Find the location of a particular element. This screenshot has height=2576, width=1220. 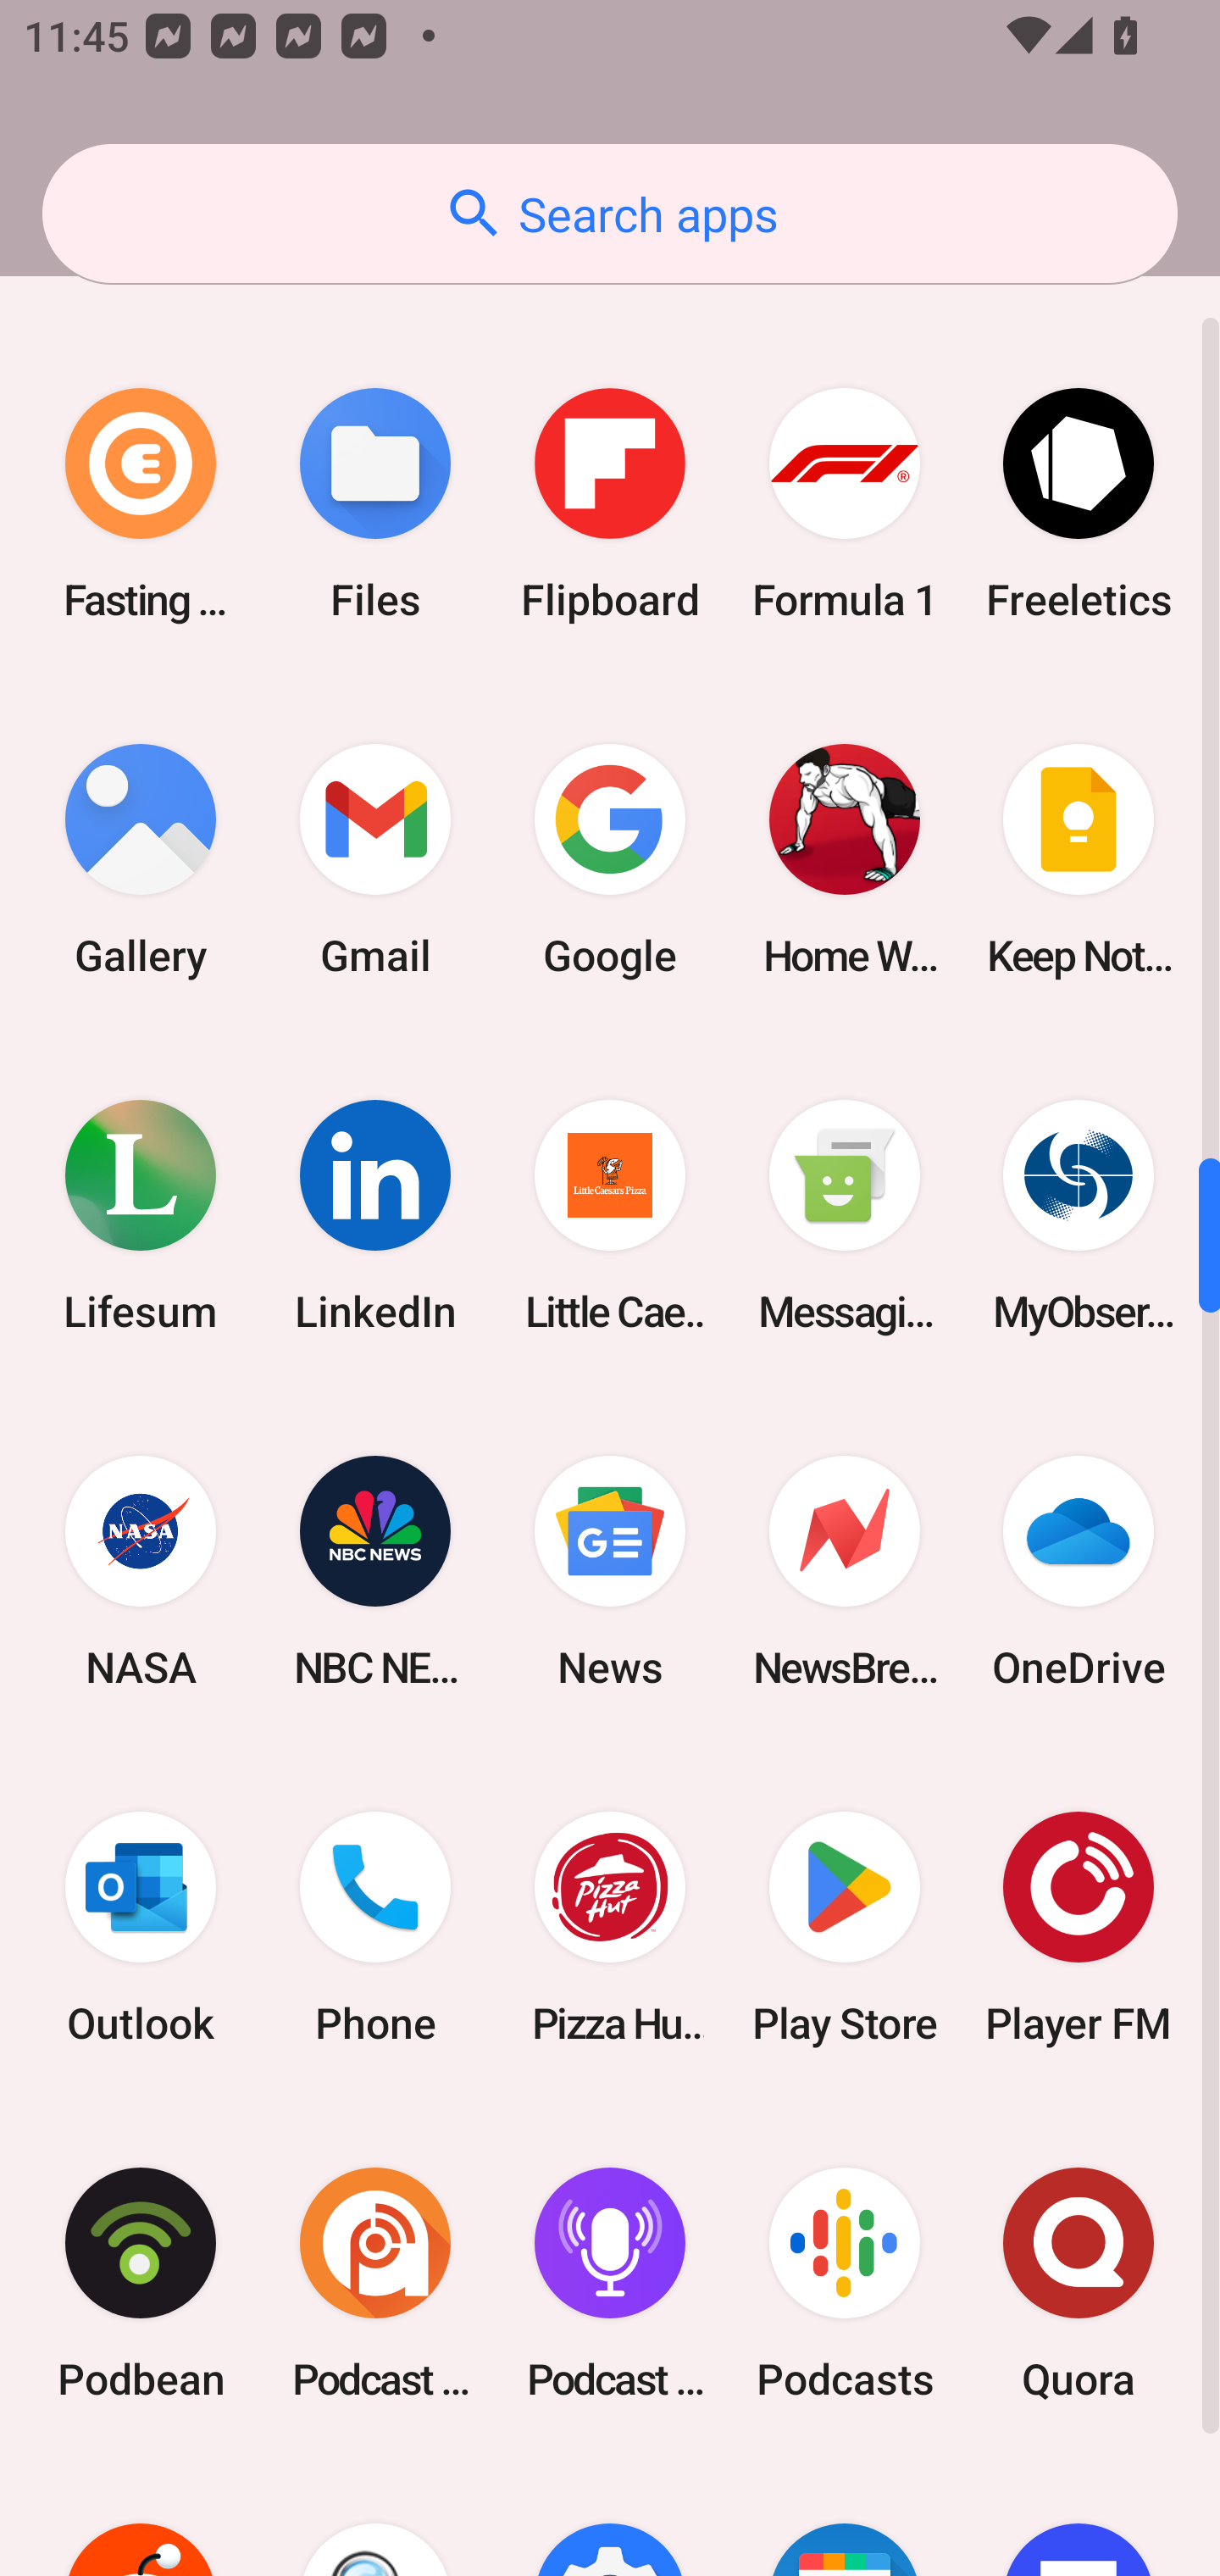

Little Caesars Pizza is located at coordinates (610, 1215).